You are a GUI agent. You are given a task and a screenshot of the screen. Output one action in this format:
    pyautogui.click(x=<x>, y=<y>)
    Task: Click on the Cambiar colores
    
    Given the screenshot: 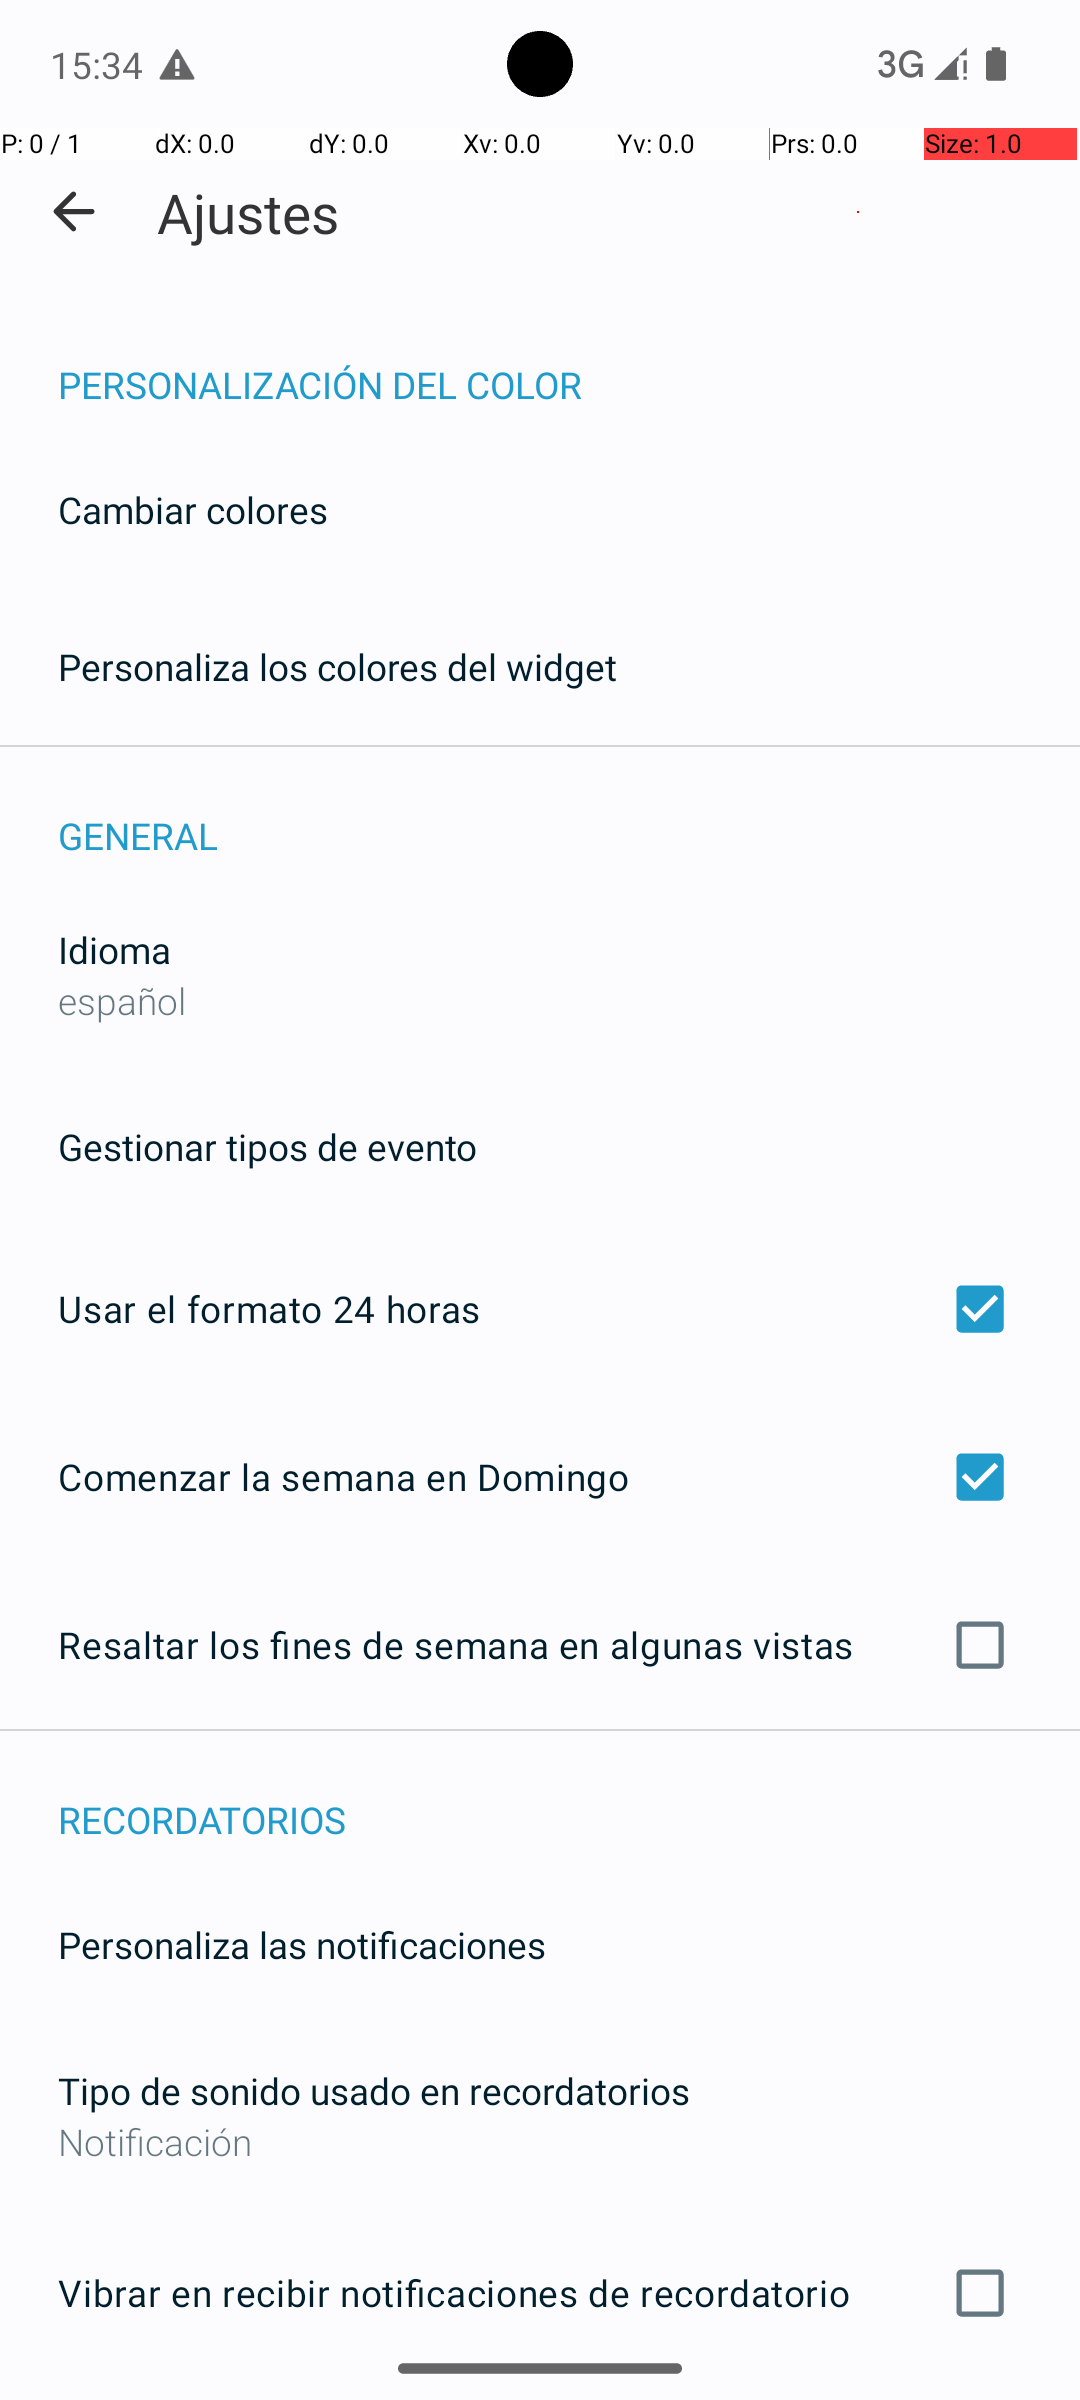 What is the action you would take?
    pyautogui.click(x=193, y=510)
    